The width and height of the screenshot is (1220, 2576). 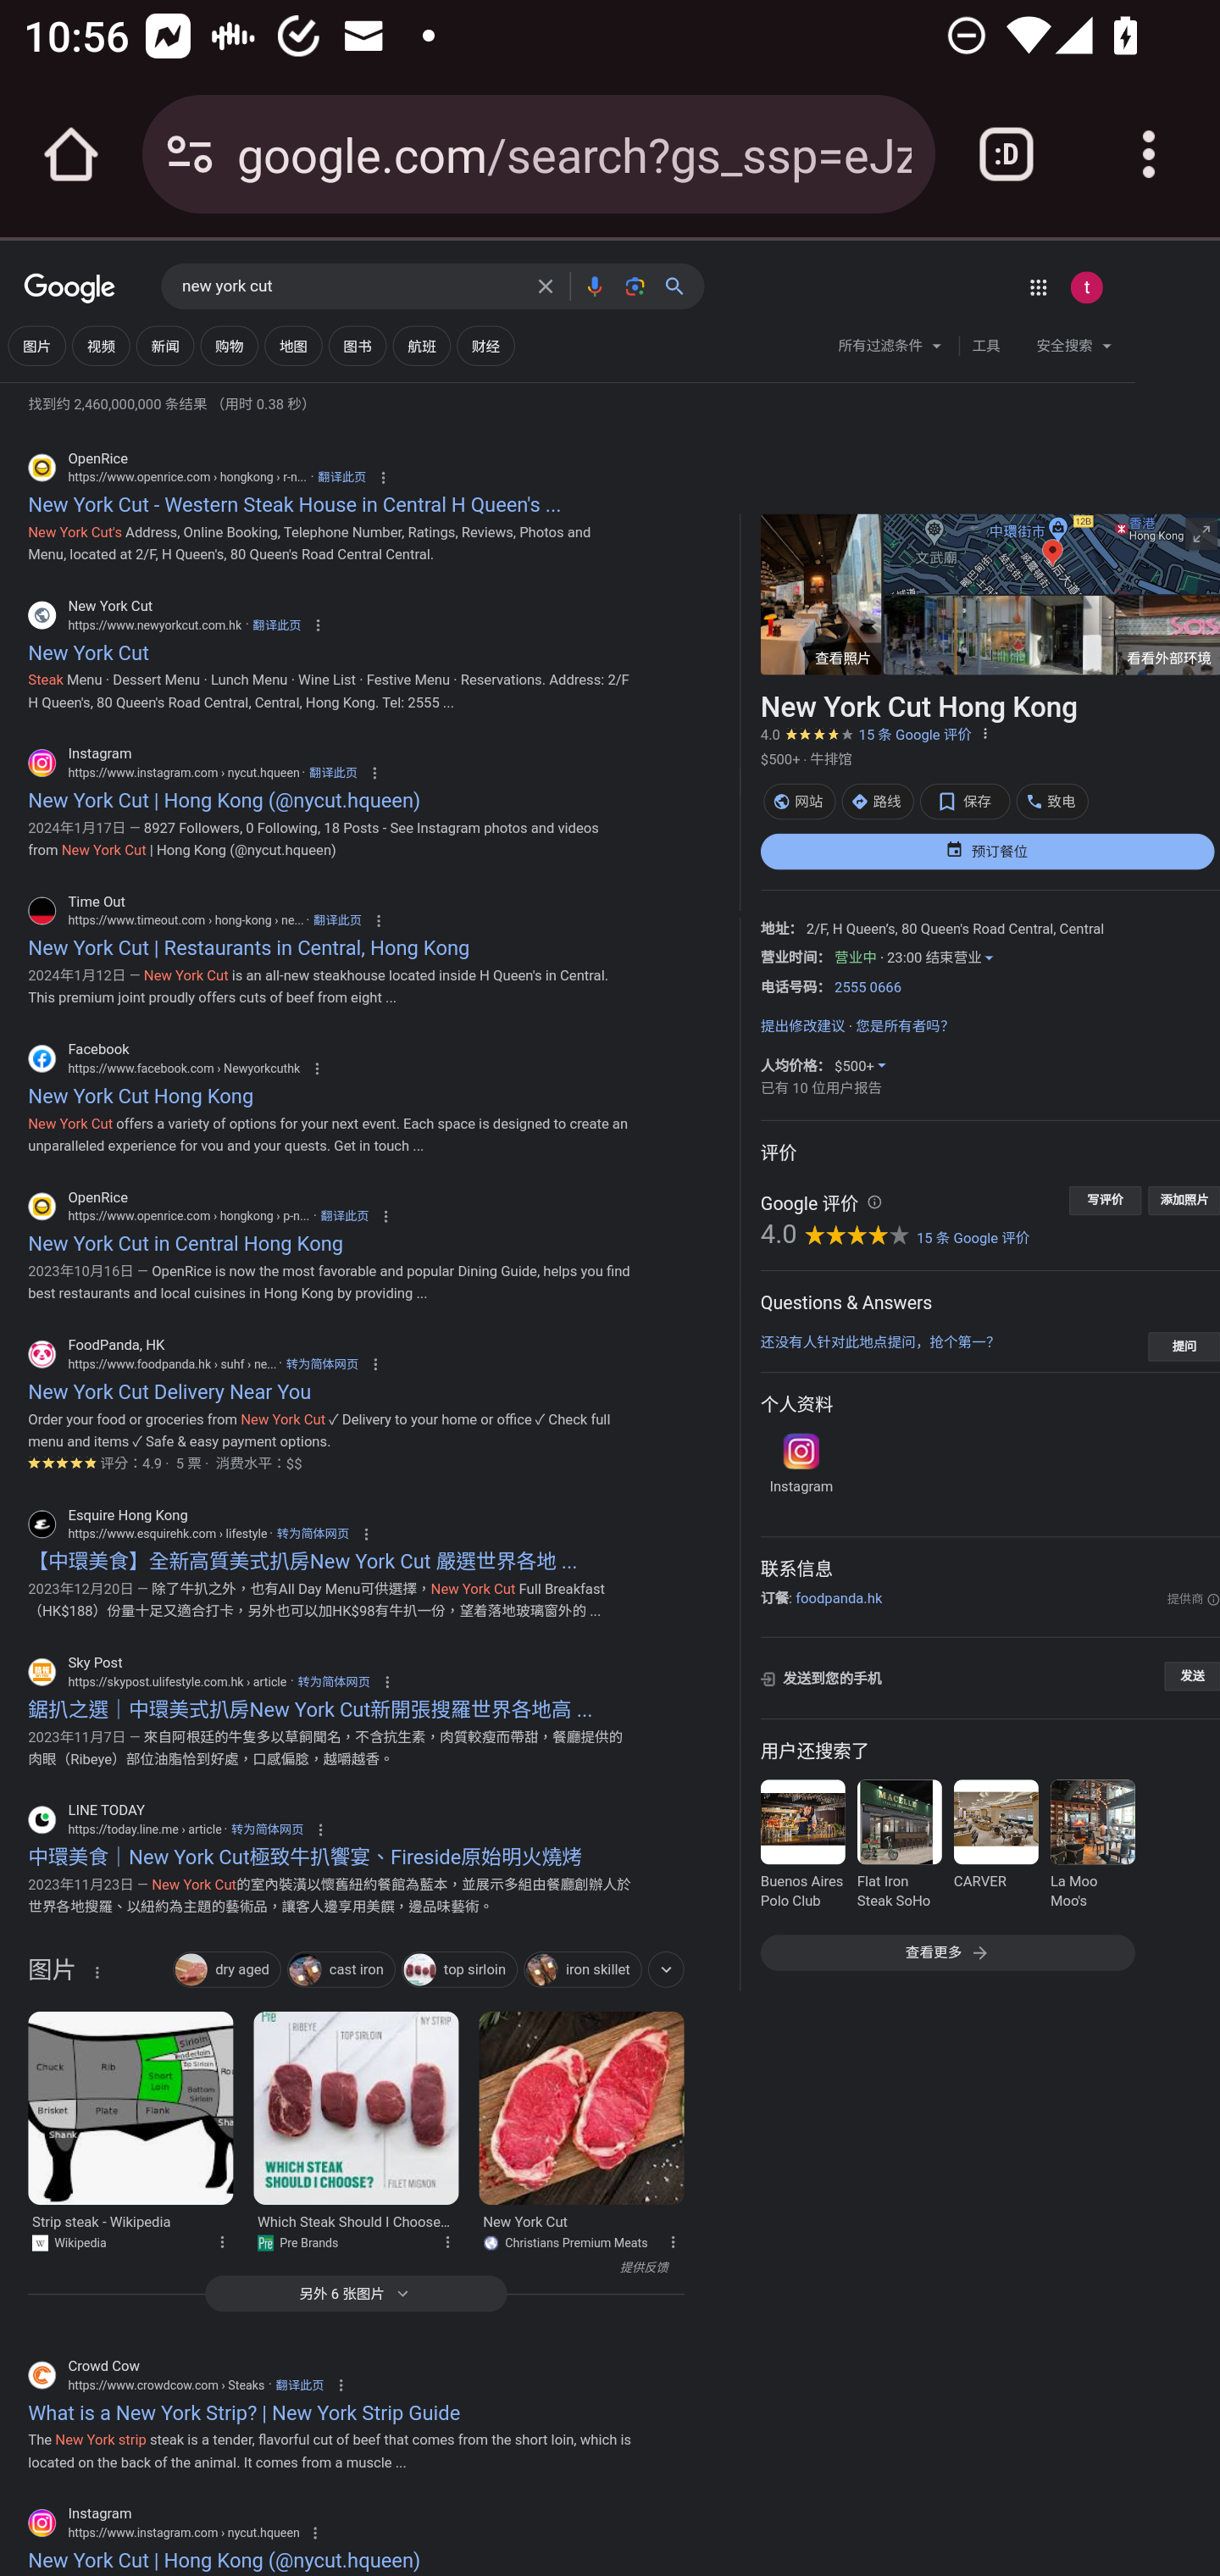 I want to click on iron skillet, so click(x=581, y=1972).